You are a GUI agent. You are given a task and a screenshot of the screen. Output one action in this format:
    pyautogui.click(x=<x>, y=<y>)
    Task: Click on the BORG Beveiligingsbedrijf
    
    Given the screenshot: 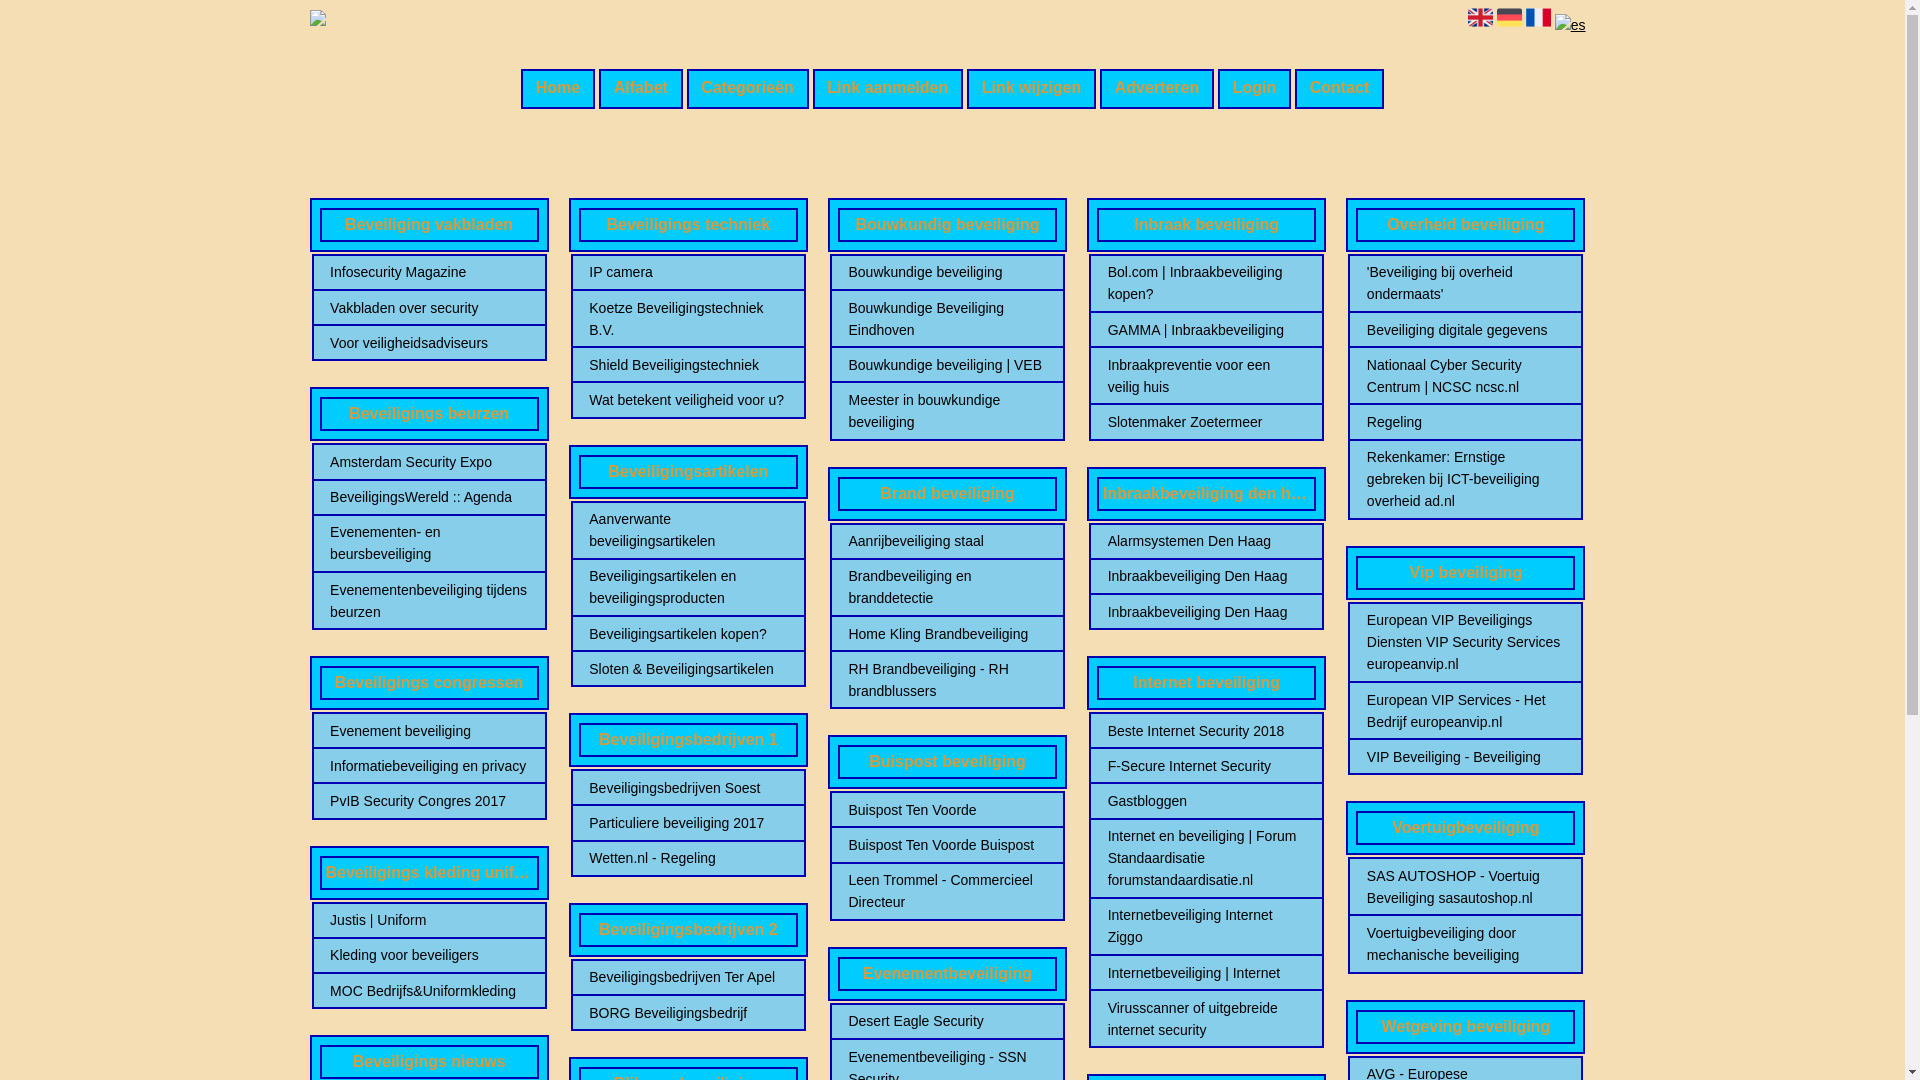 What is the action you would take?
    pyautogui.click(x=688, y=1013)
    